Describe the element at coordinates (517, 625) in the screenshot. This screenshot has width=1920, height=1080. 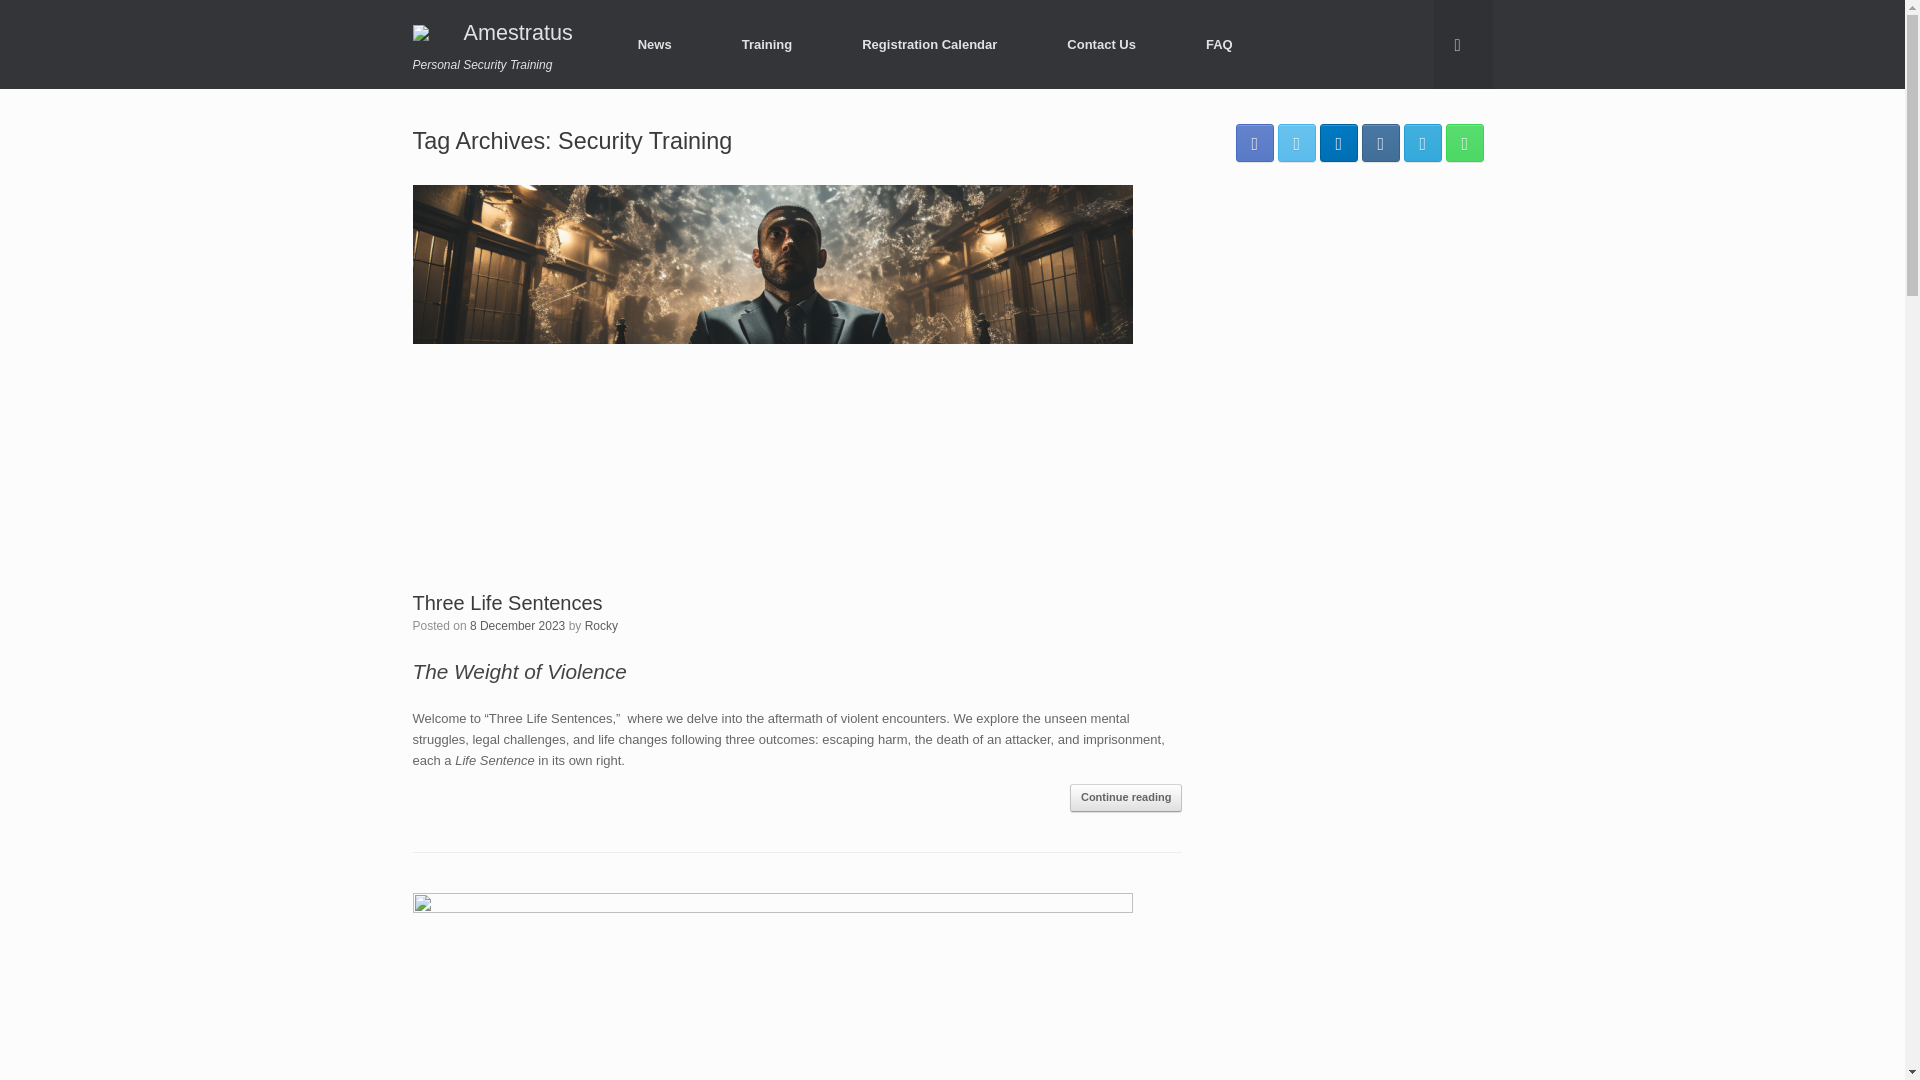
I see `8 December 2023` at that location.